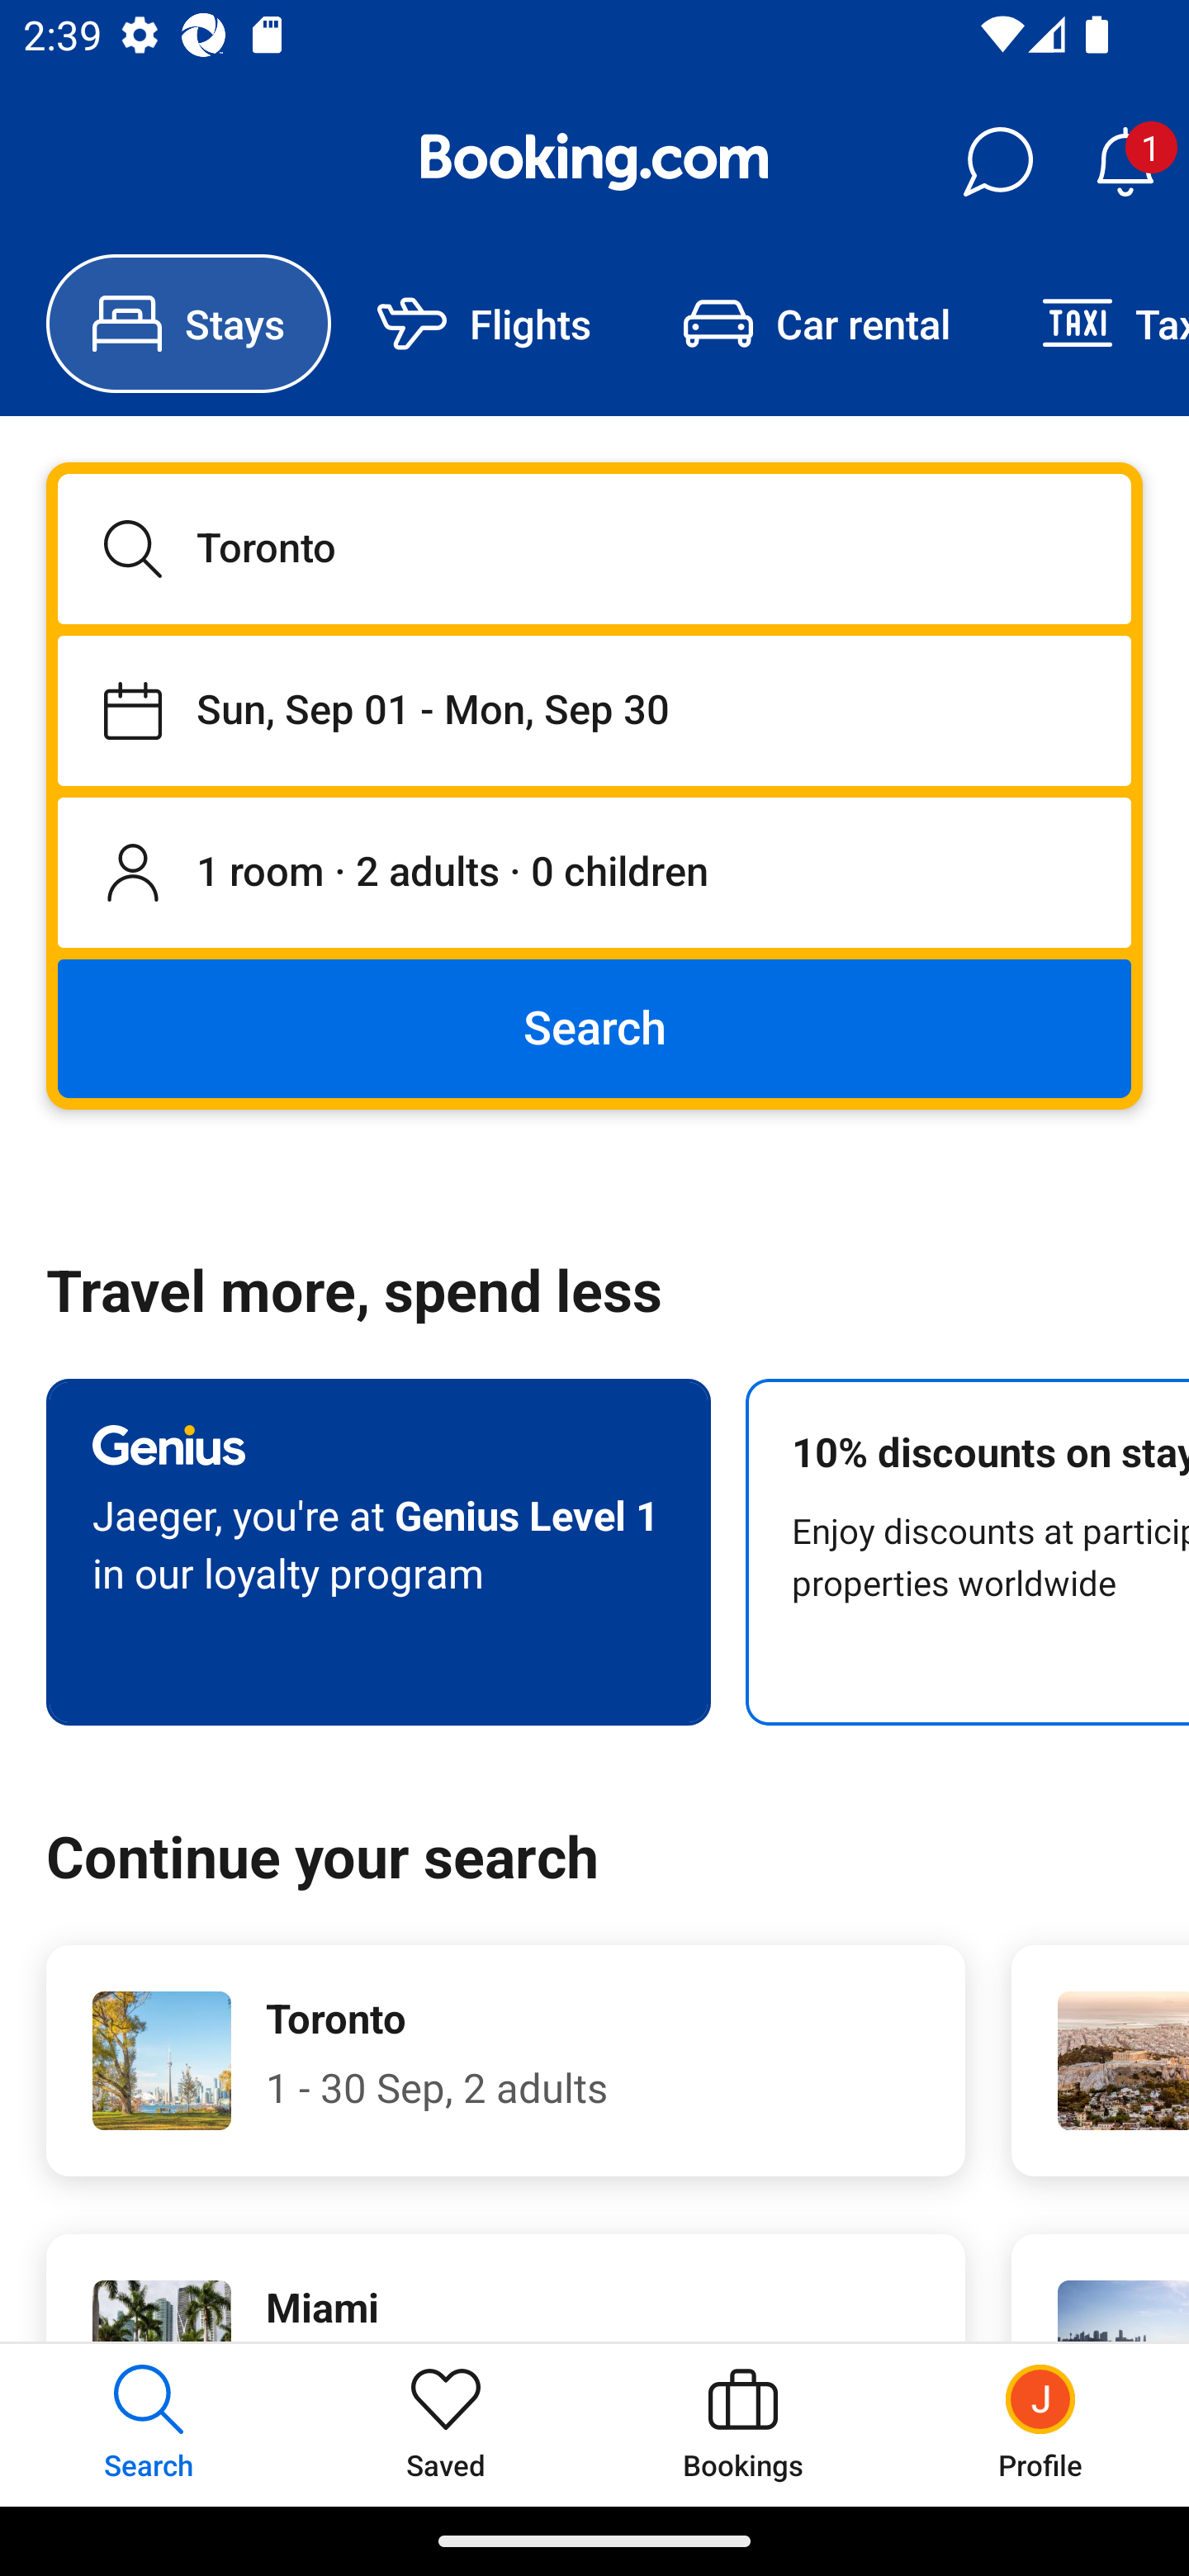  I want to click on Car rental, so click(816, 324).